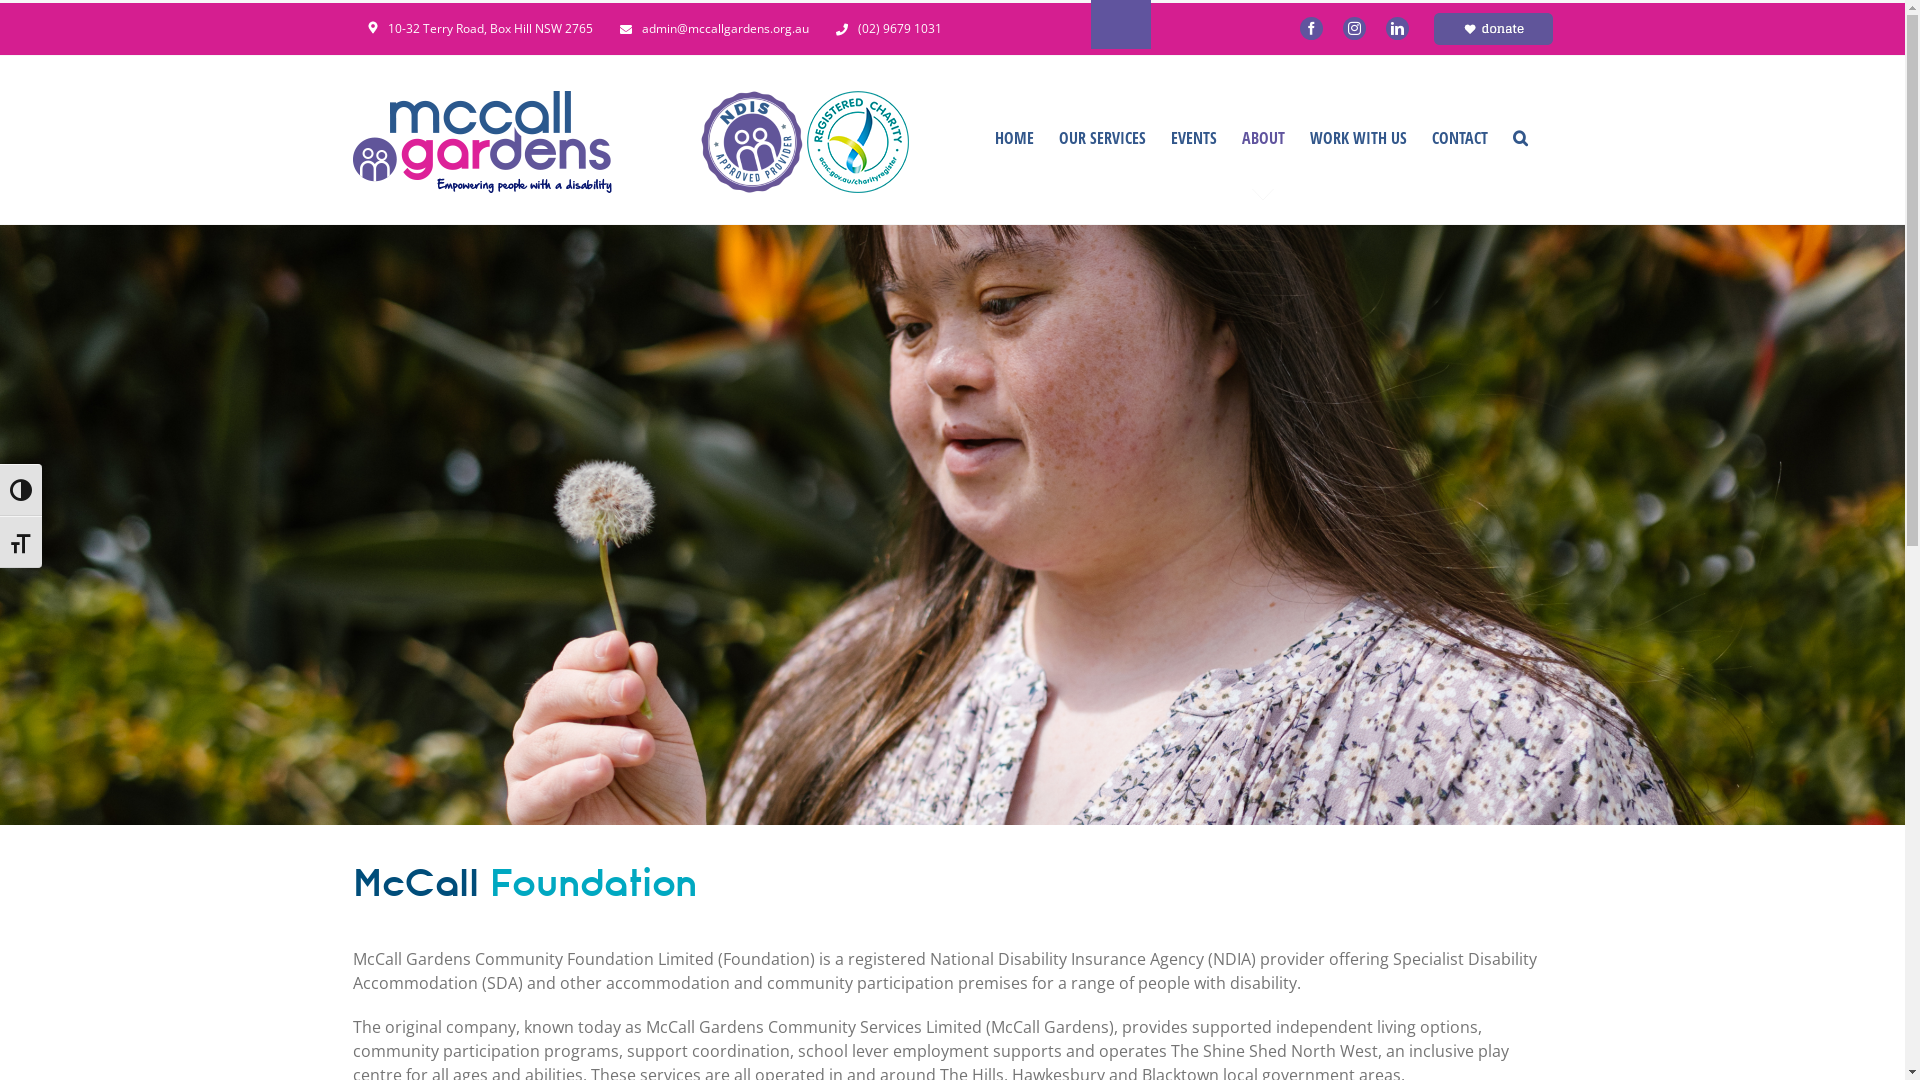 This screenshot has width=1920, height=1080. What do you see at coordinates (706, 28) in the screenshot?
I see `admin@mccallgardens.org.au` at bounding box center [706, 28].